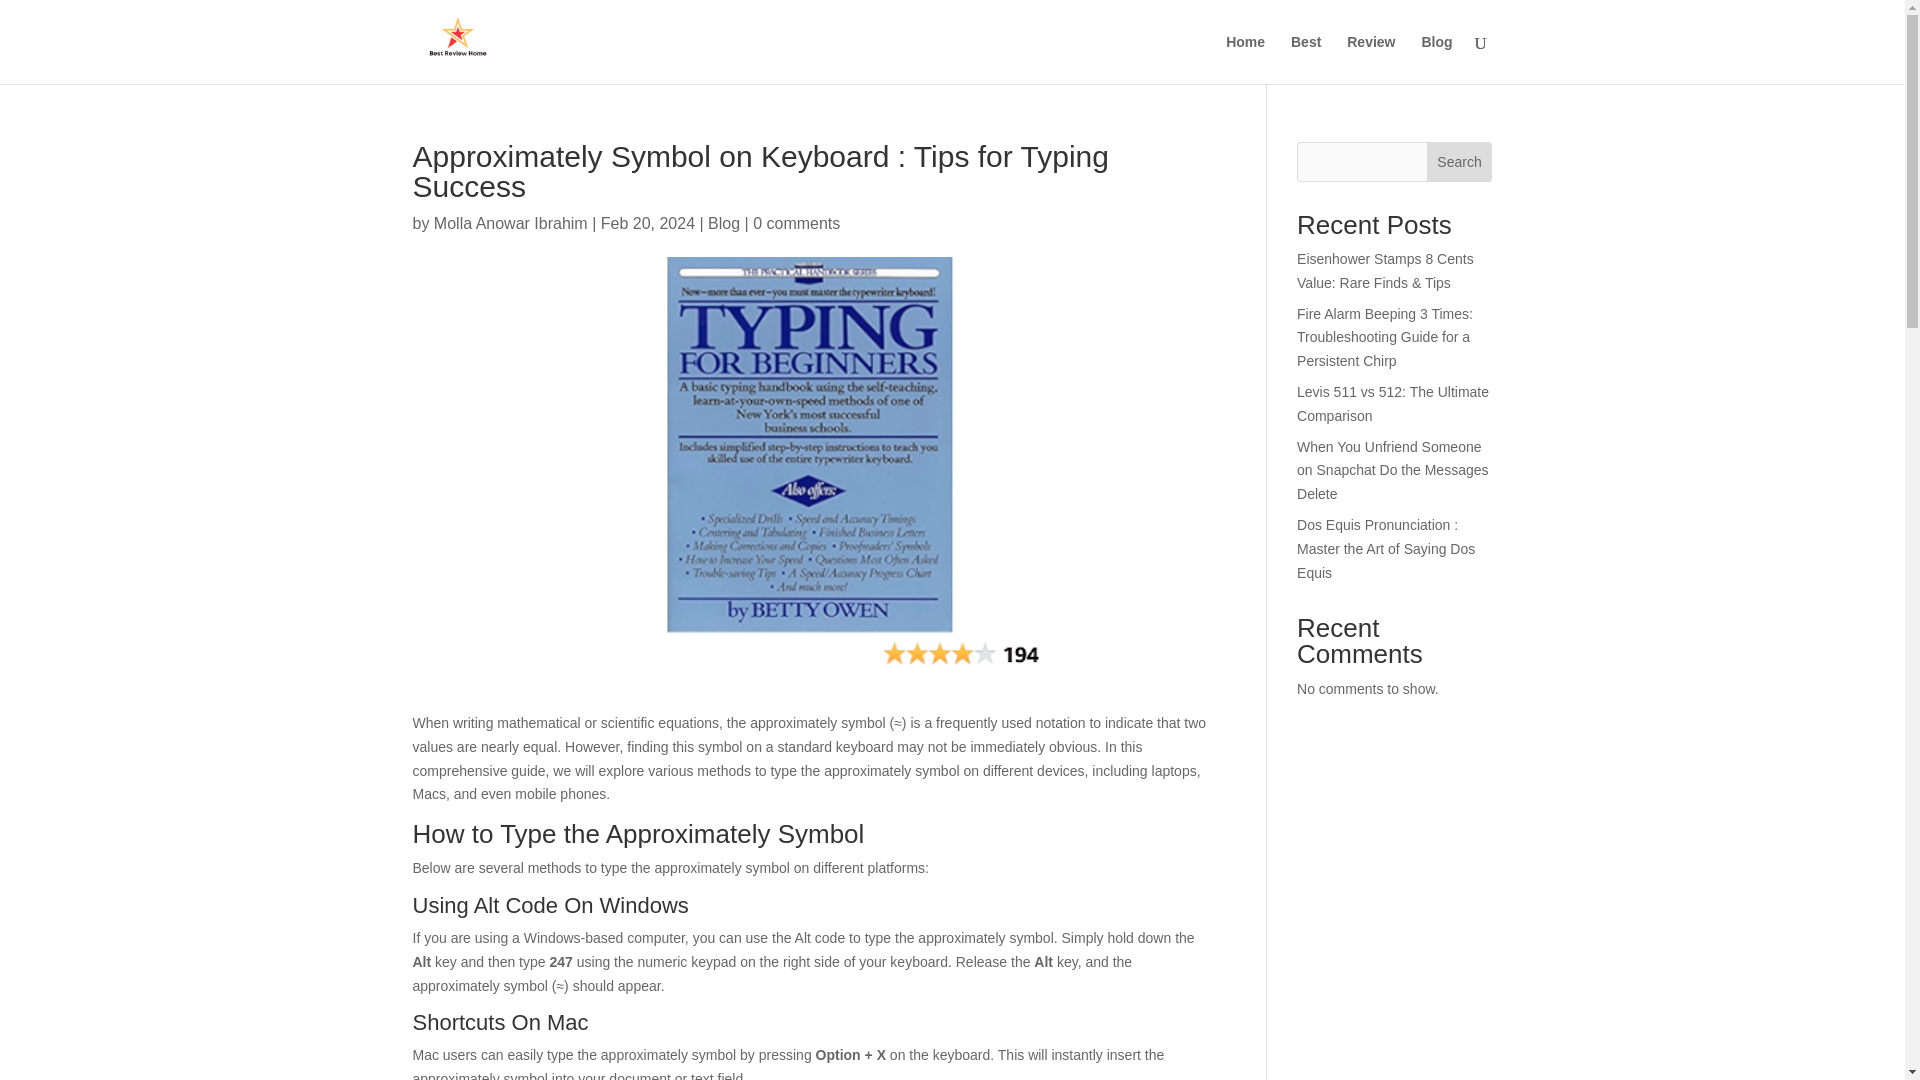  Describe the element at coordinates (724, 223) in the screenshot. I see `Blog` at that location.